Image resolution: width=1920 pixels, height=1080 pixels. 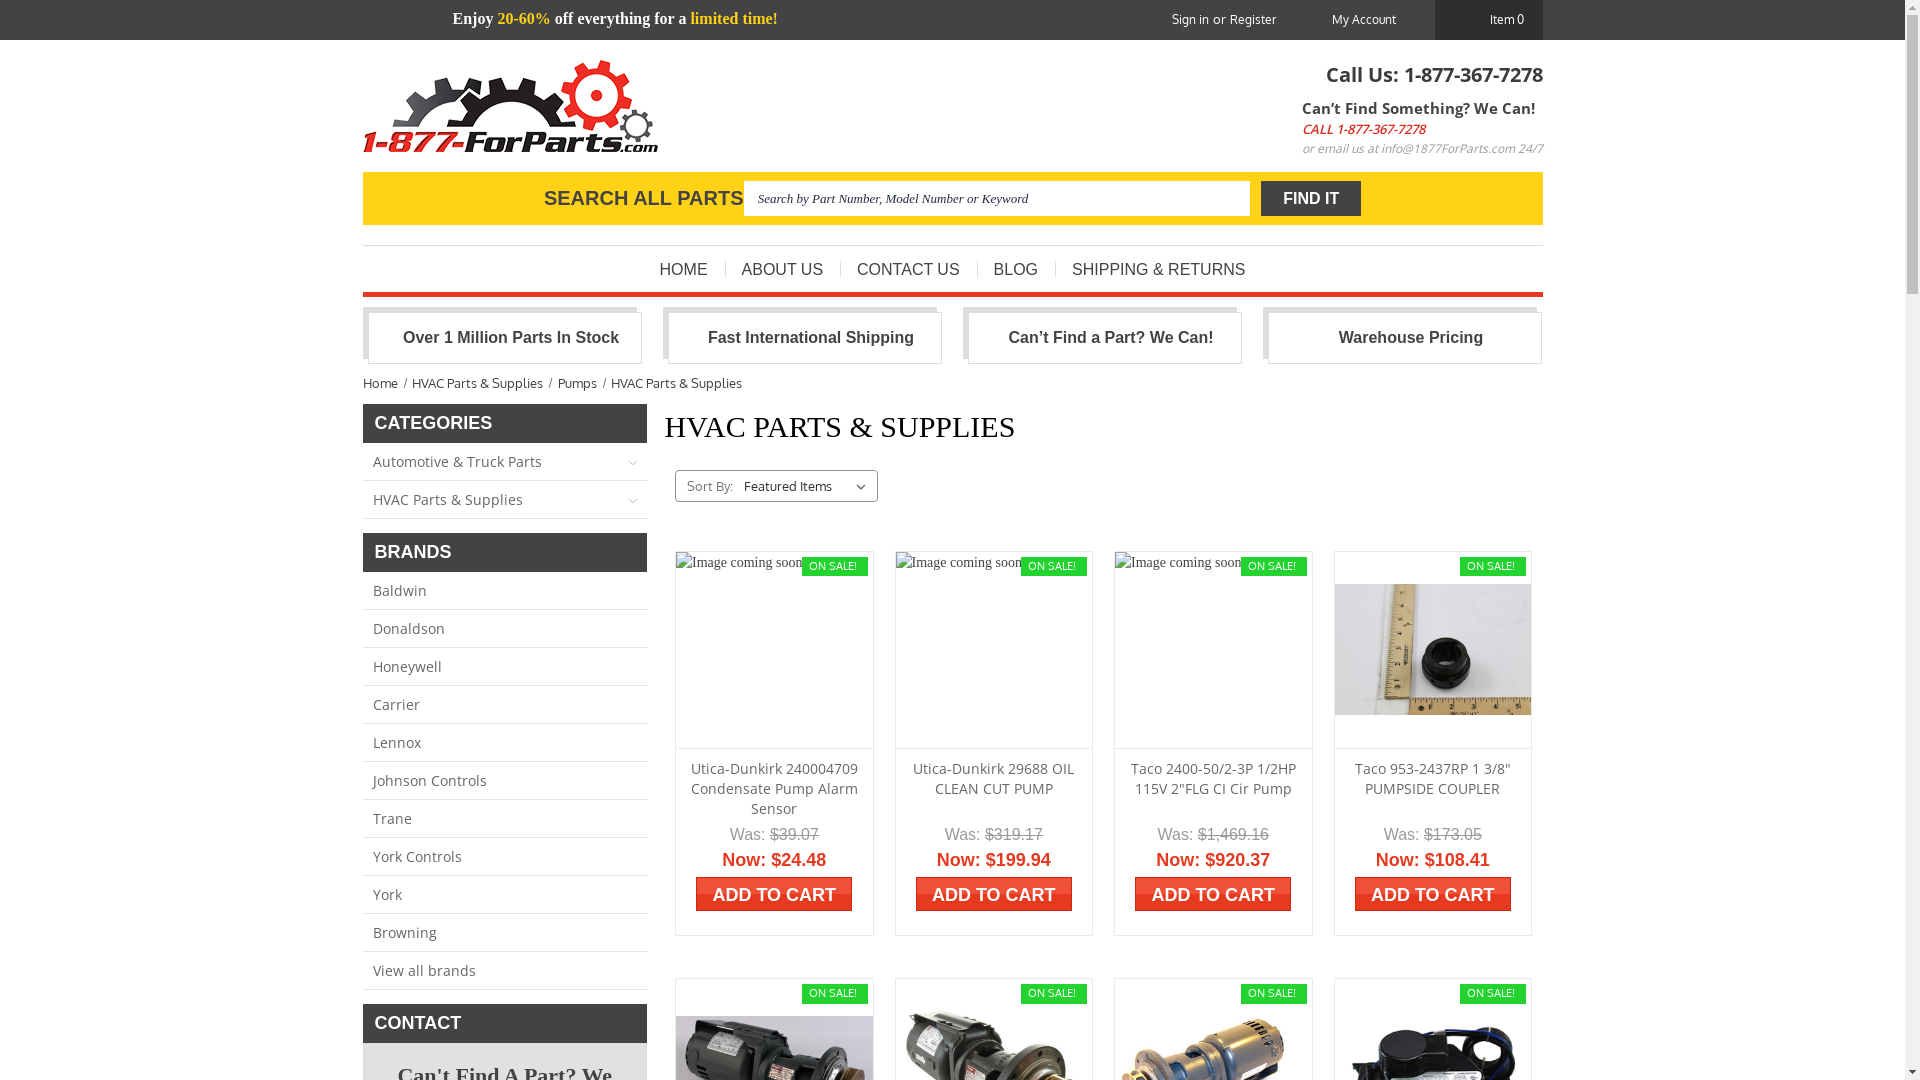 I want to click on View Cart, so click(x=1468, y=20).